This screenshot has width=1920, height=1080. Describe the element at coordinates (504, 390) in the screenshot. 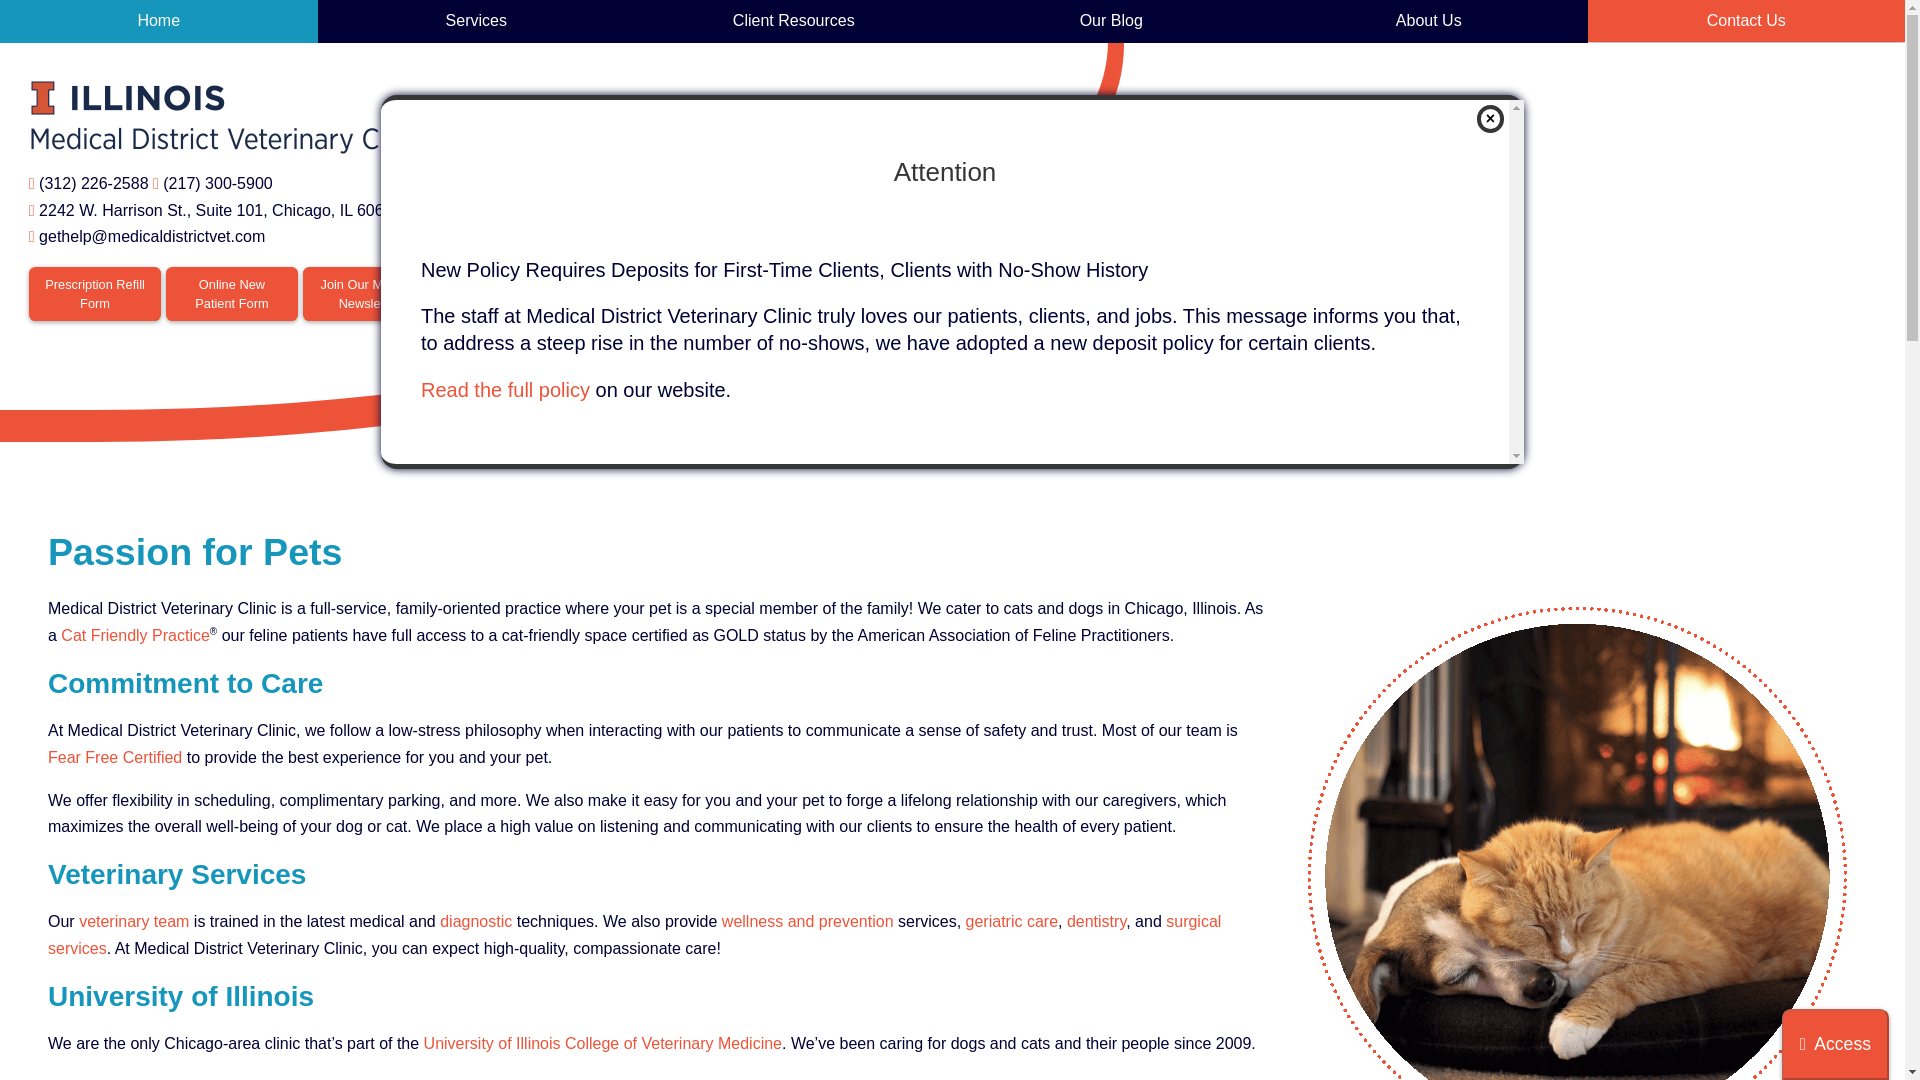

I see `Prescription Refill Form` at that location.